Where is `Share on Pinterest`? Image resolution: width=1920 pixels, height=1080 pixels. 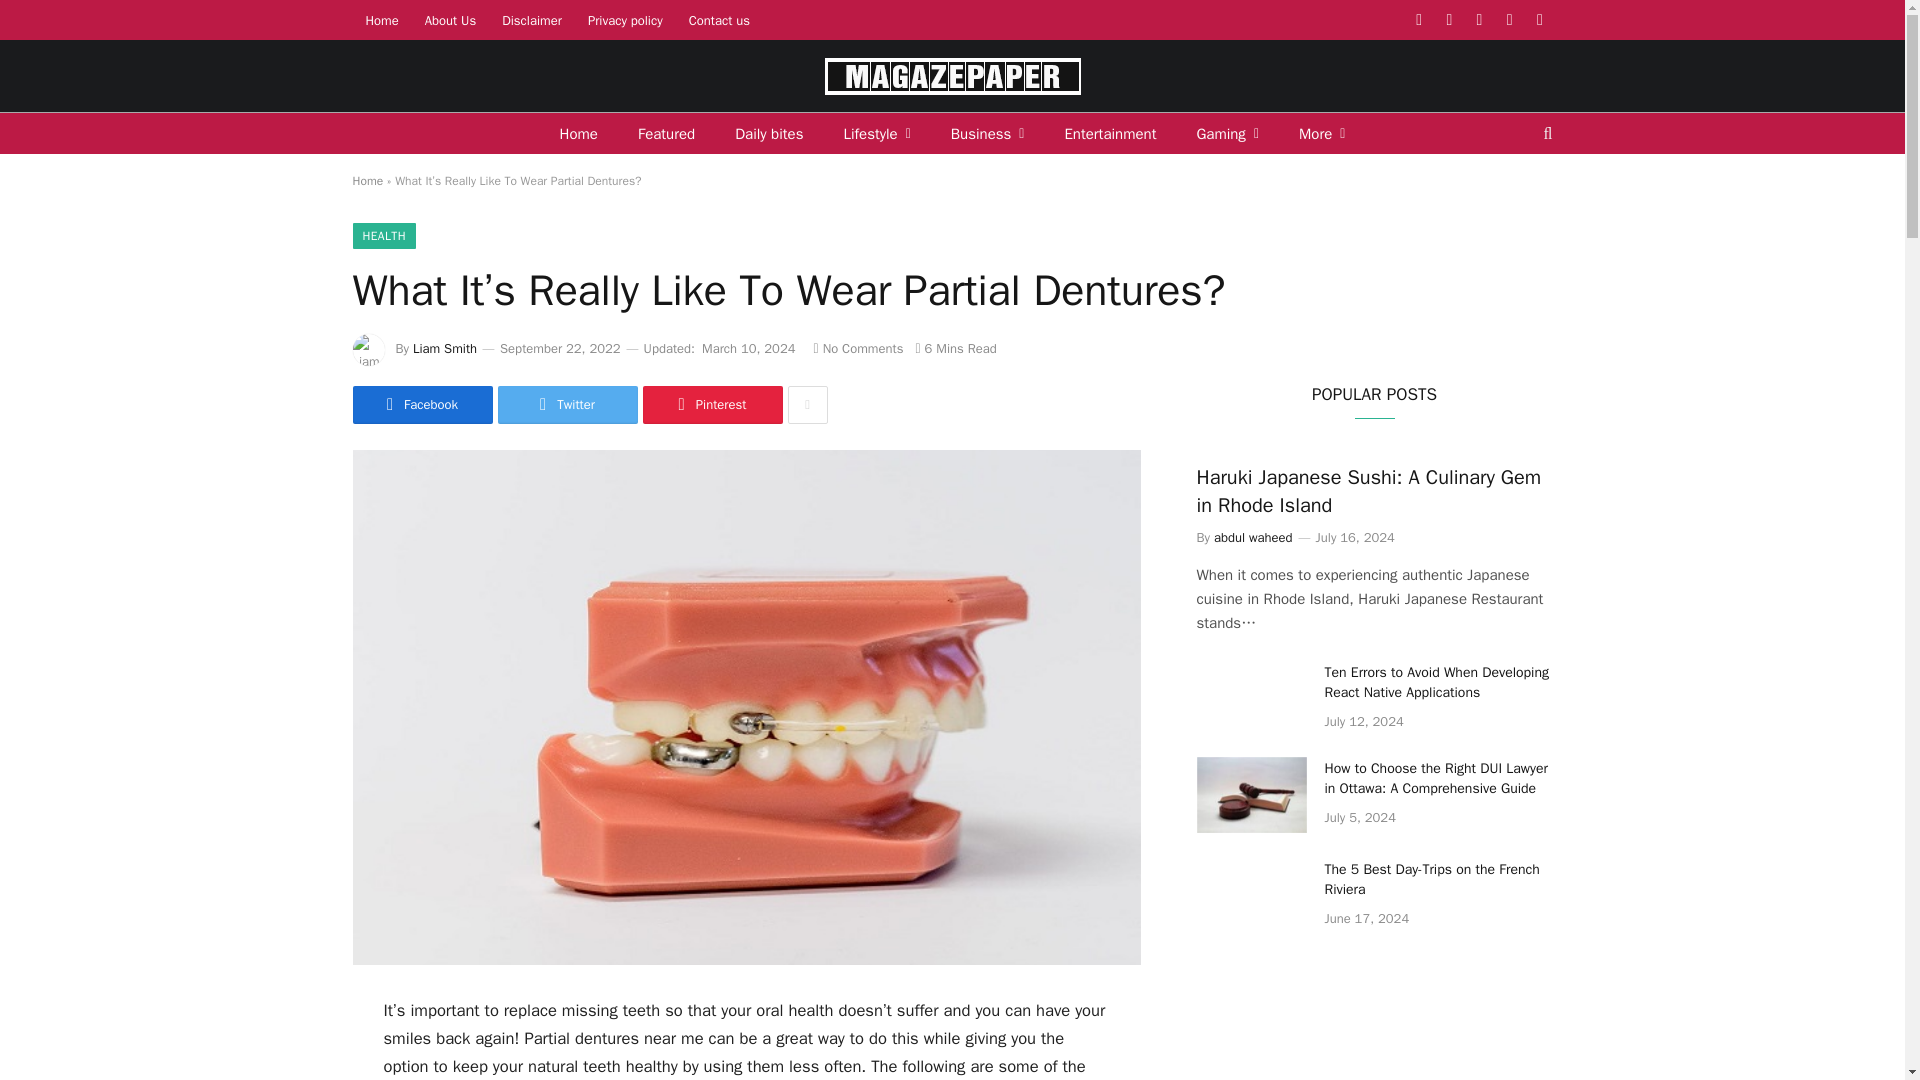
Share on Pinterest is located at coordinates (711, 404).